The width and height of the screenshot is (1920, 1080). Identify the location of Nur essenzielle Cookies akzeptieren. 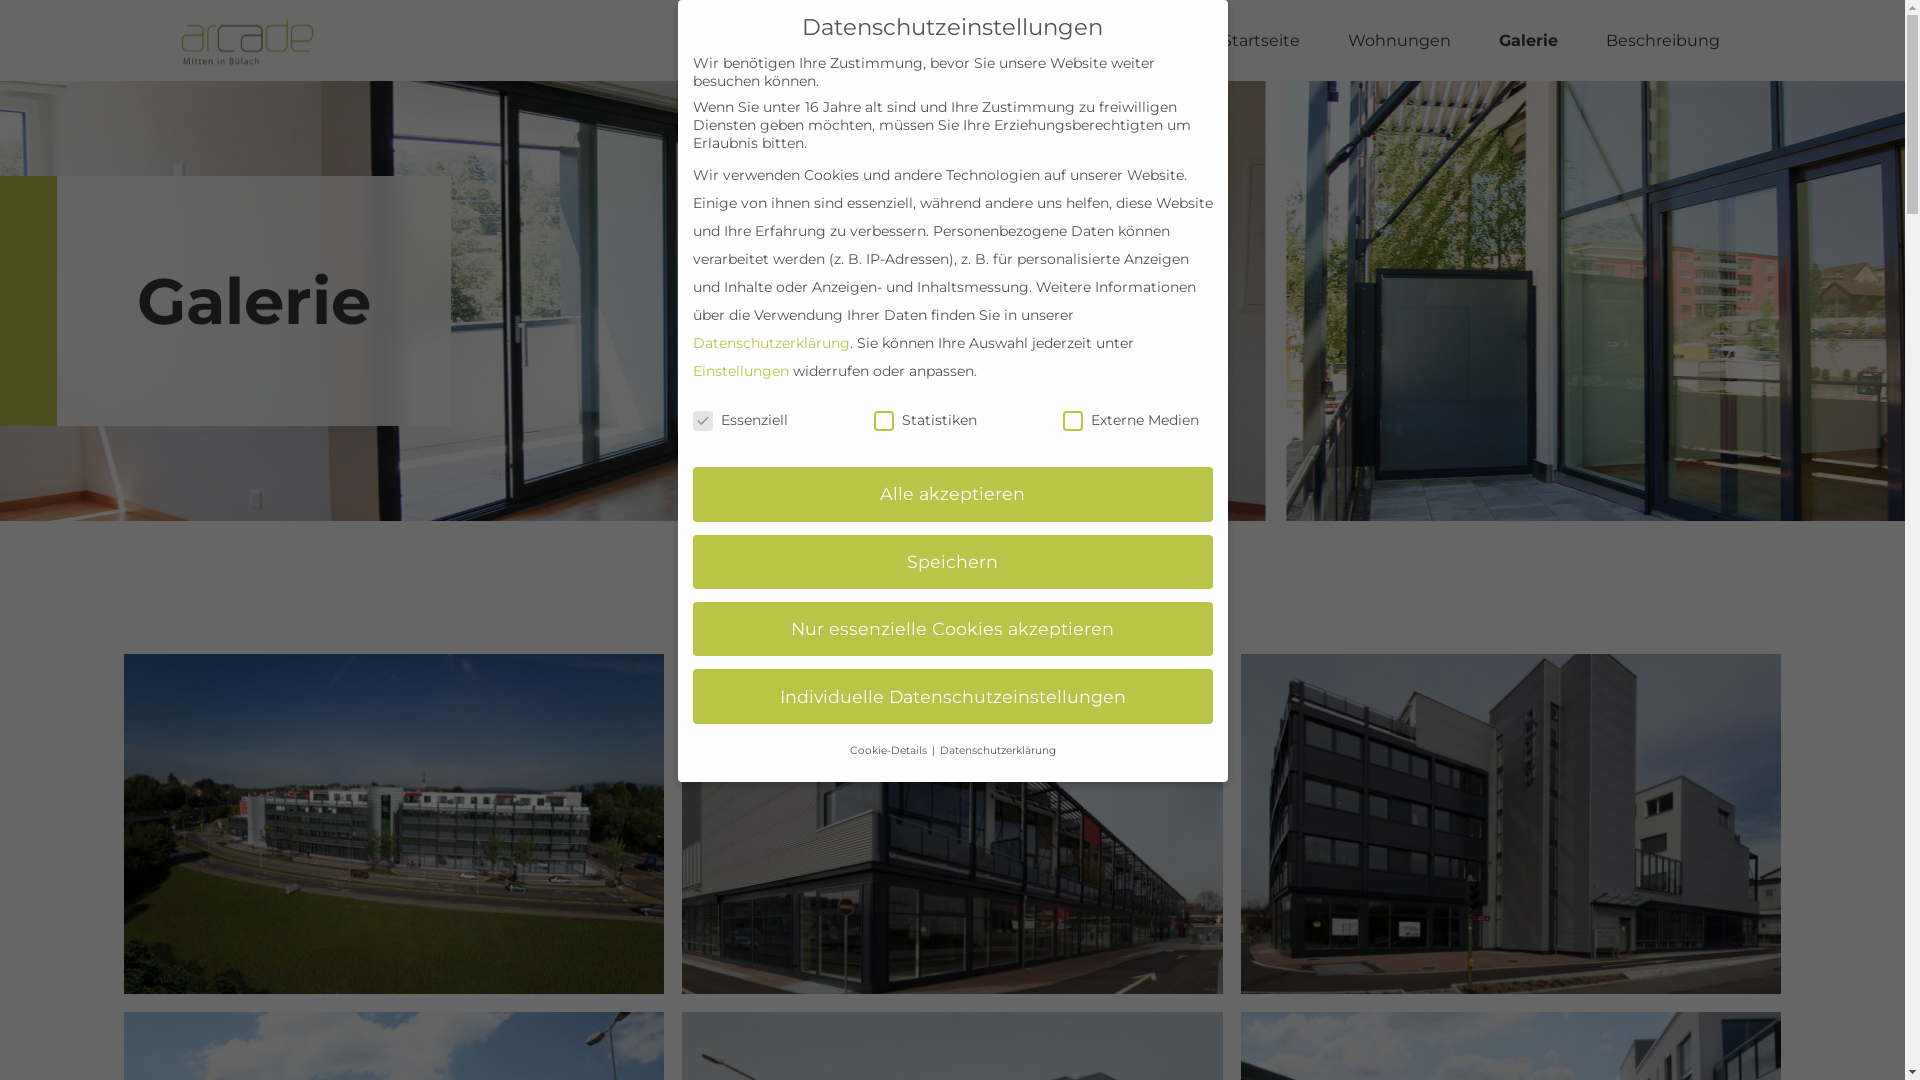
(952, 629).